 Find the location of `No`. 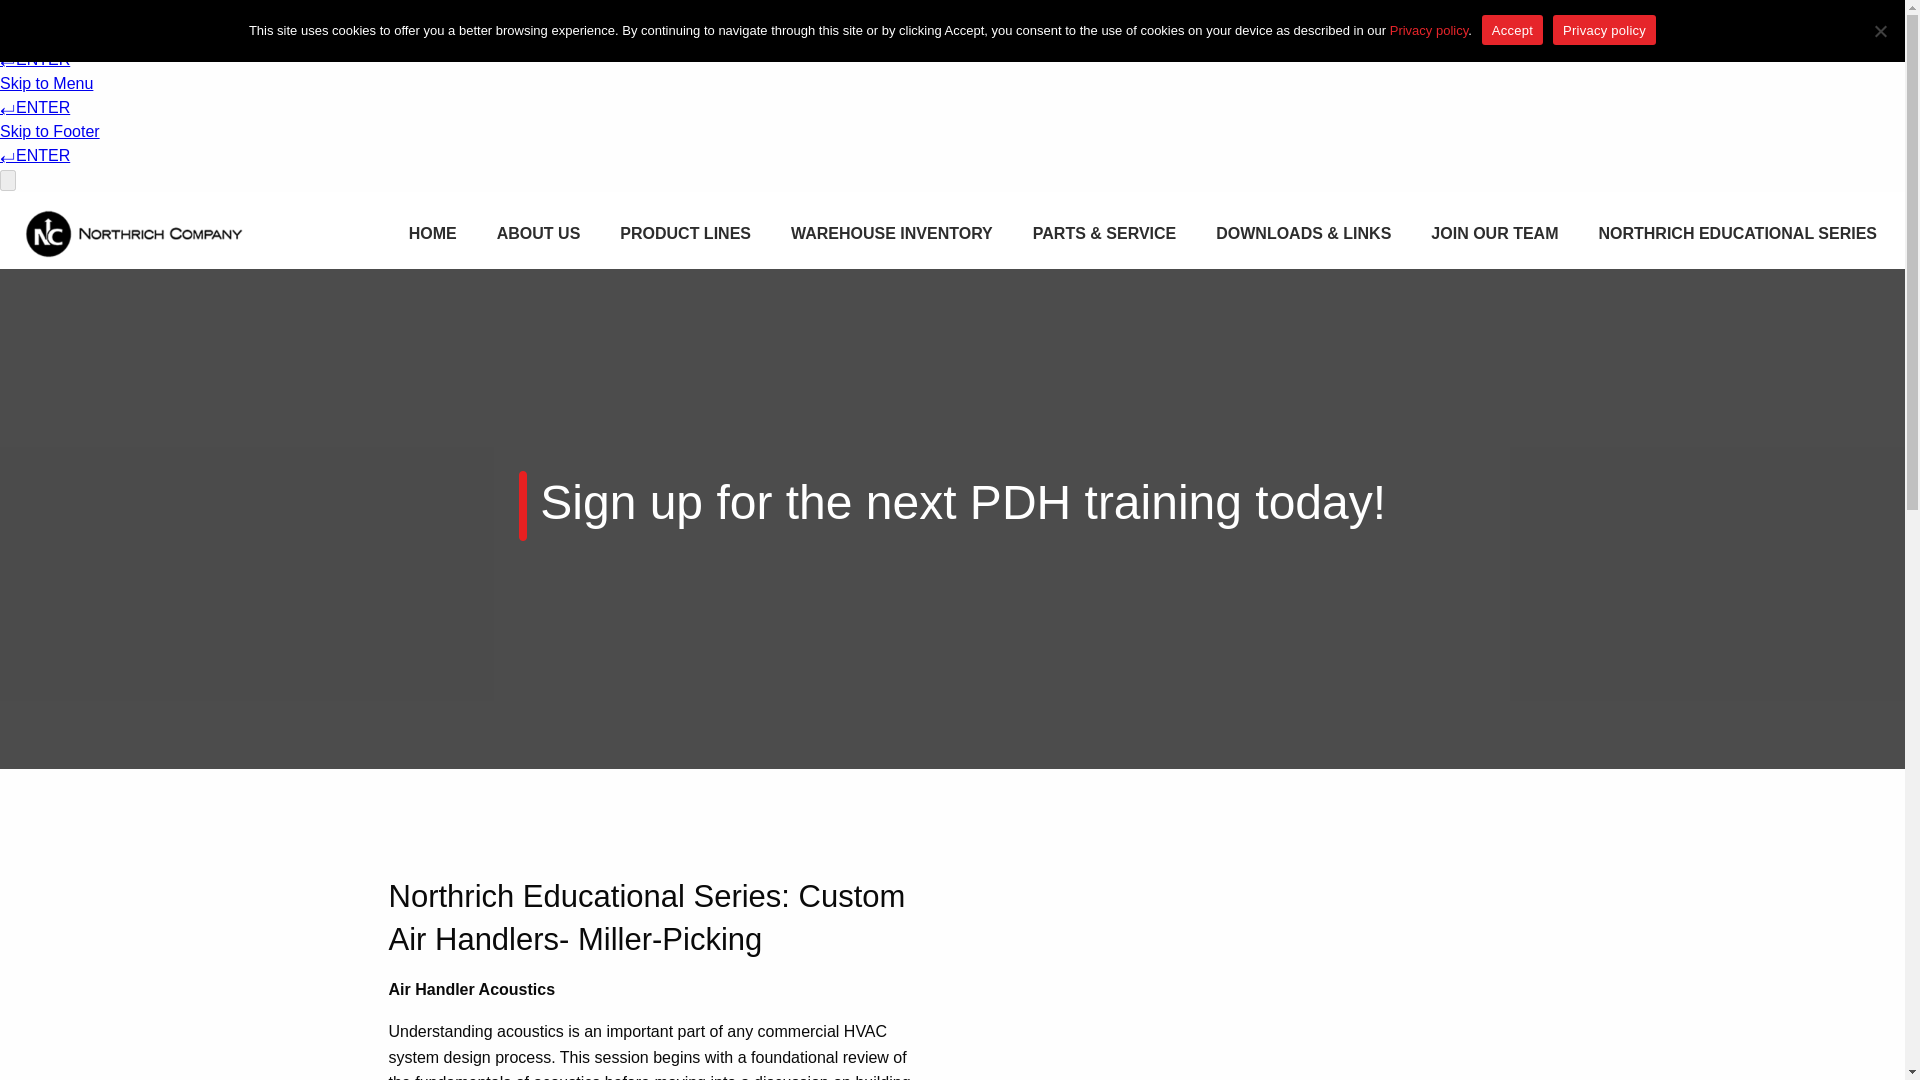

No is located at coordinates (1880, 30).